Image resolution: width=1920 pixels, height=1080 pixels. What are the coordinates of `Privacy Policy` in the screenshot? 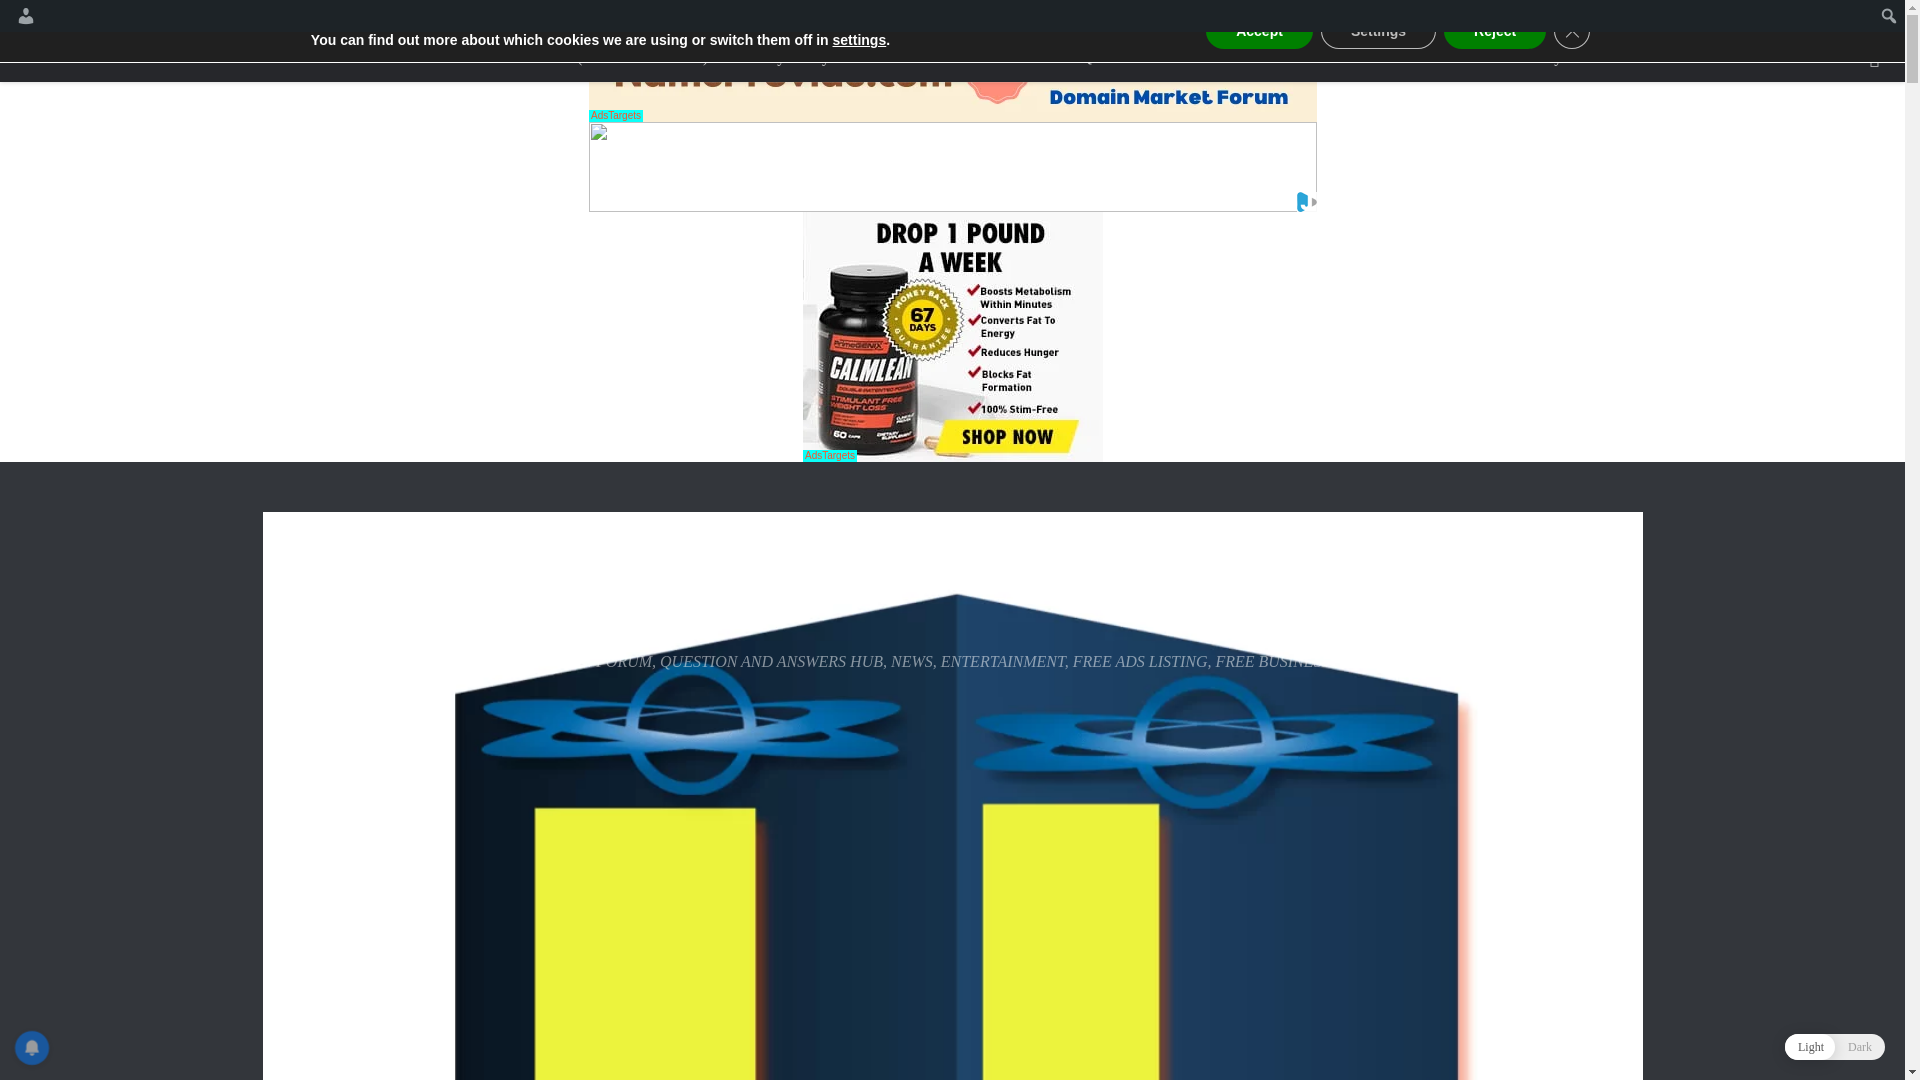 It's located at (782, 57).